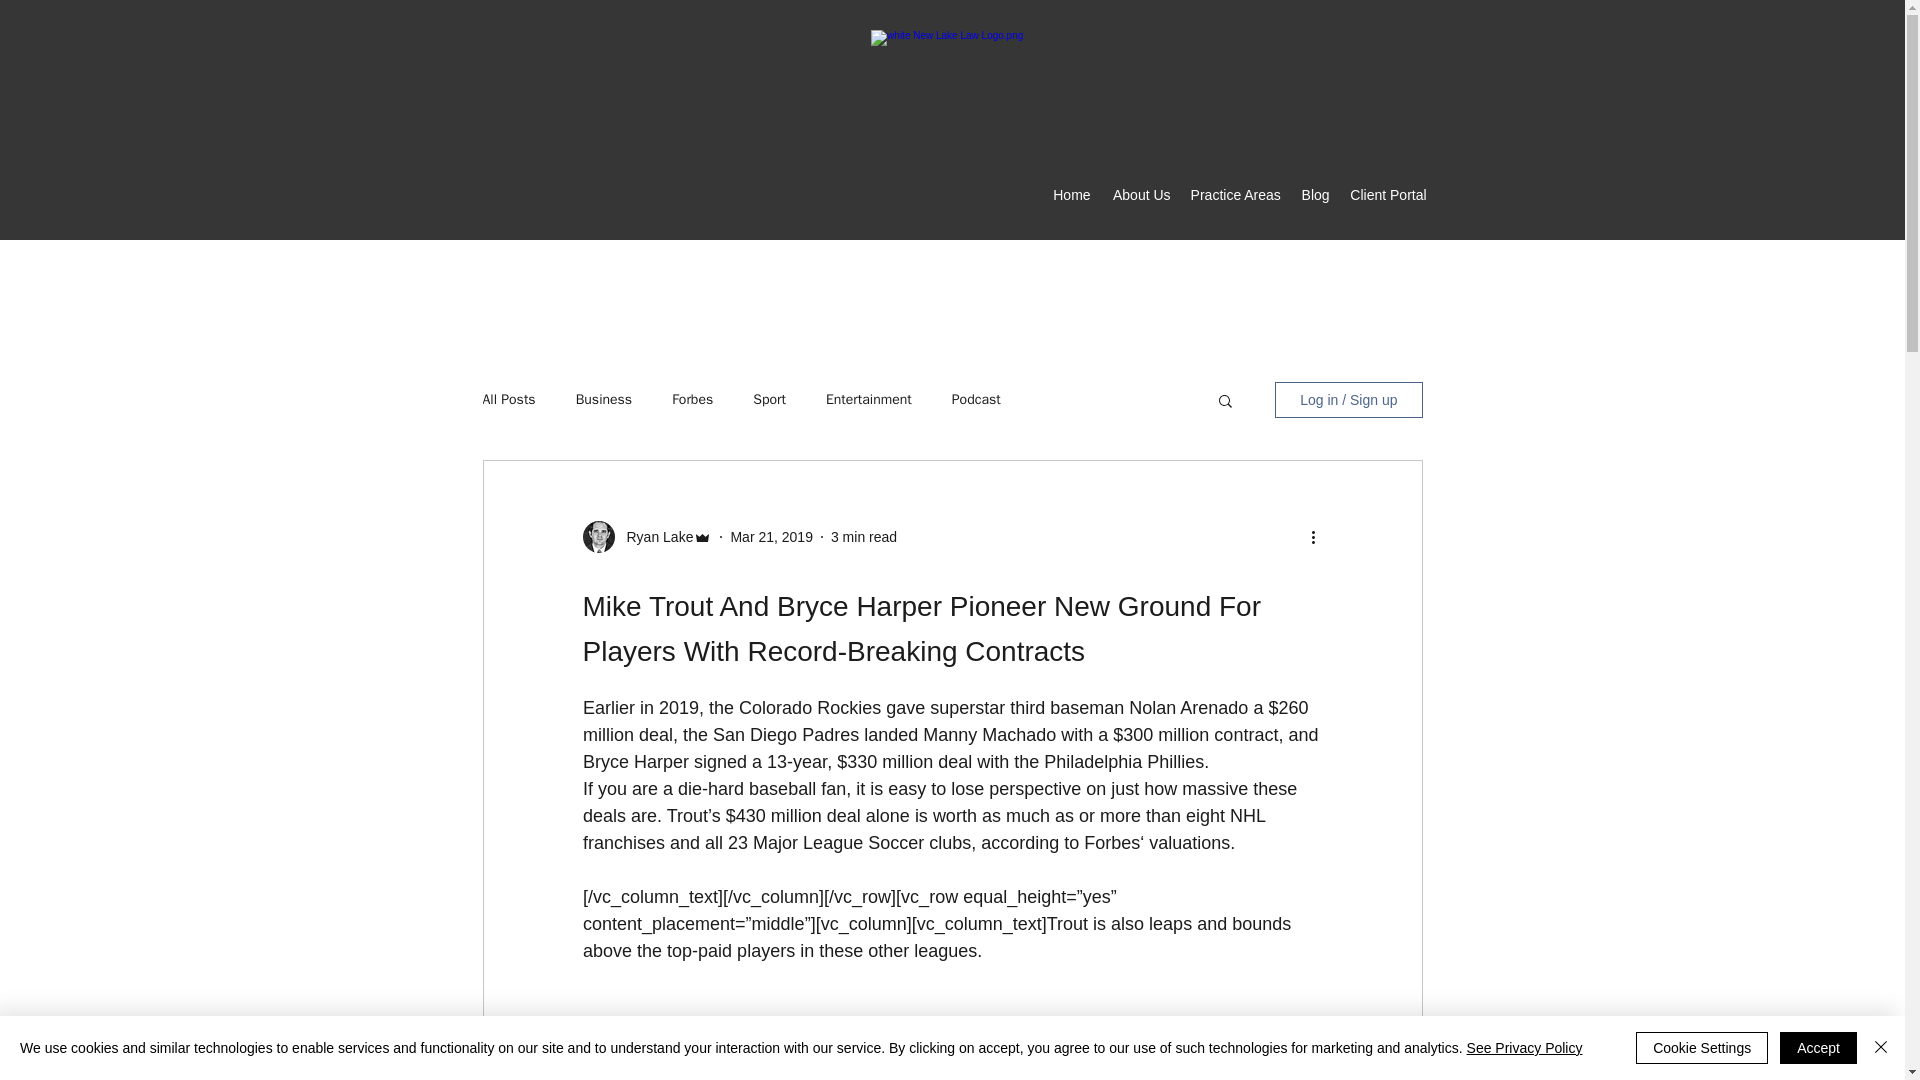  Describe the element at coordinates (768, 400) in the screenshot. I see `Sport` at that location.